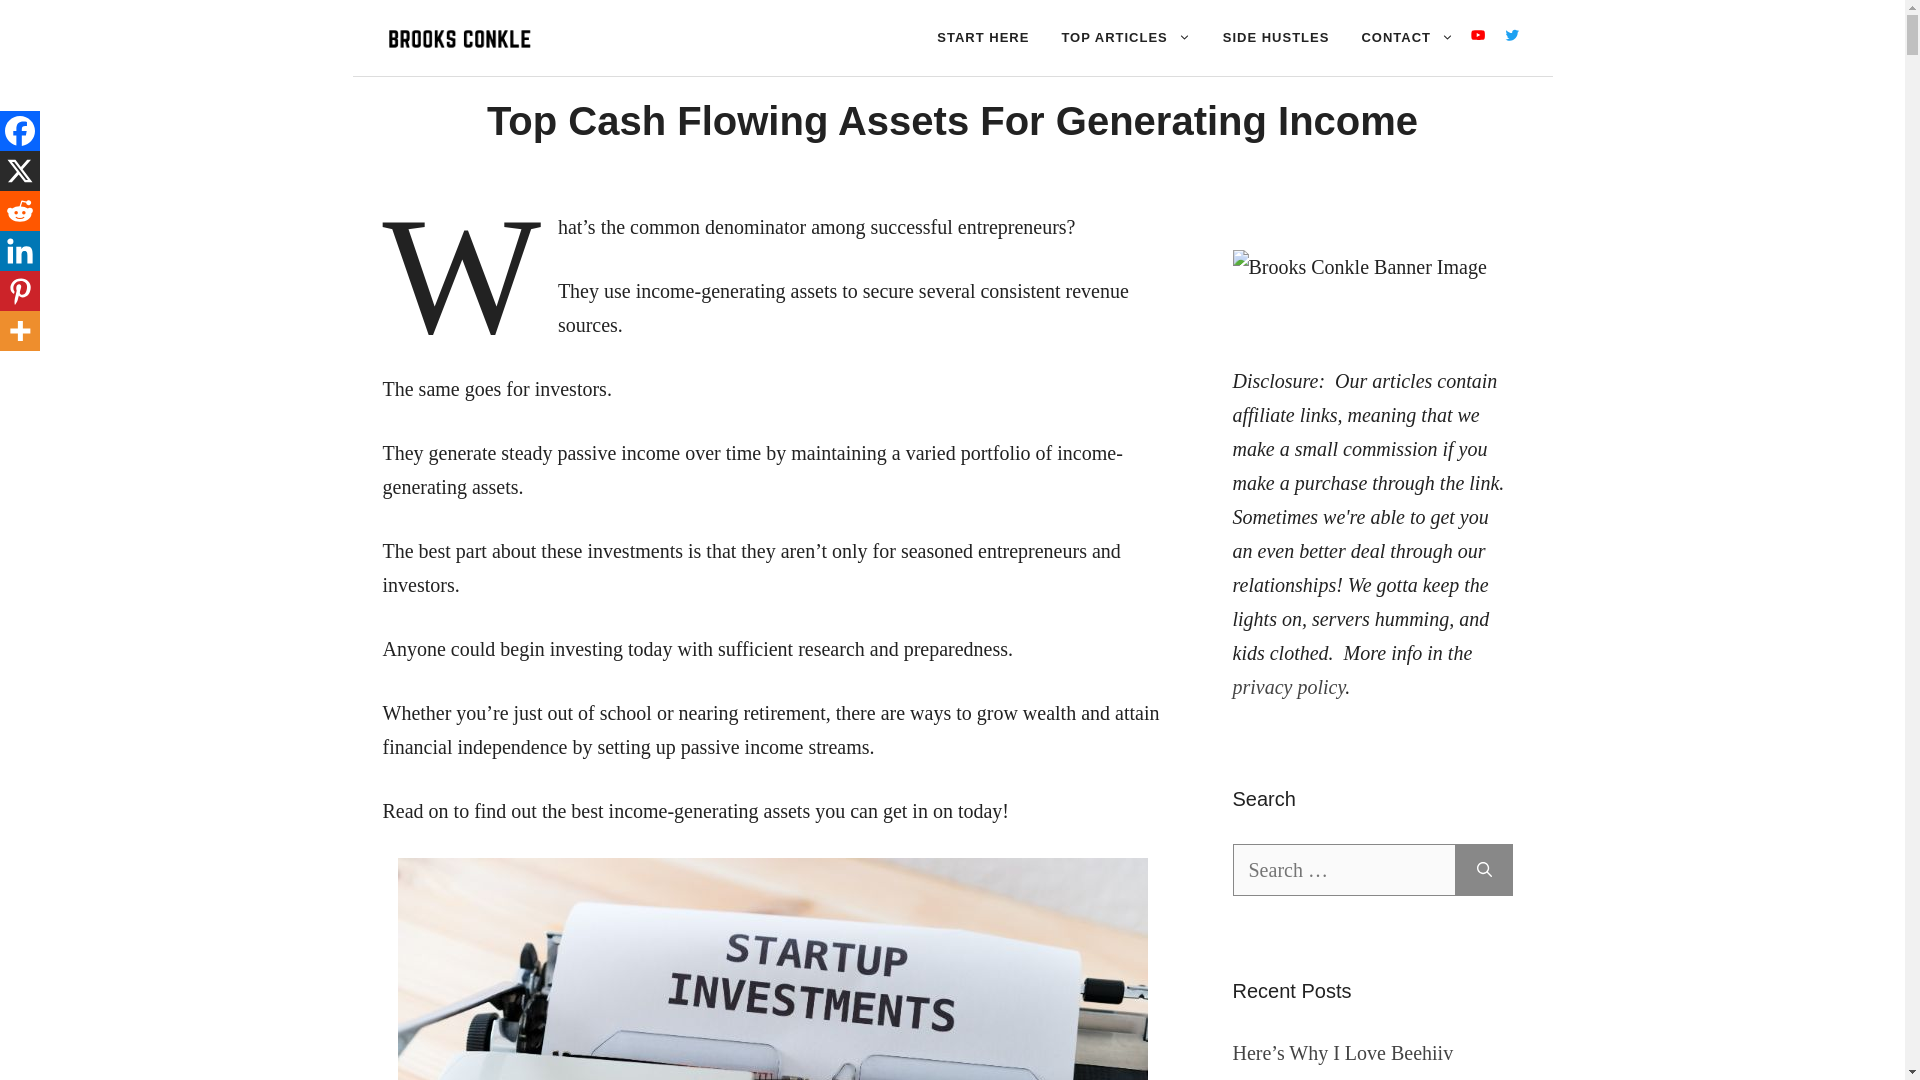 Image resolution: width=1920 pixels, height=1080 pixels. What do you see at coordinates (20, 251) in the screenshot?
I see `Linkedin` at bounding box center [20, 251].